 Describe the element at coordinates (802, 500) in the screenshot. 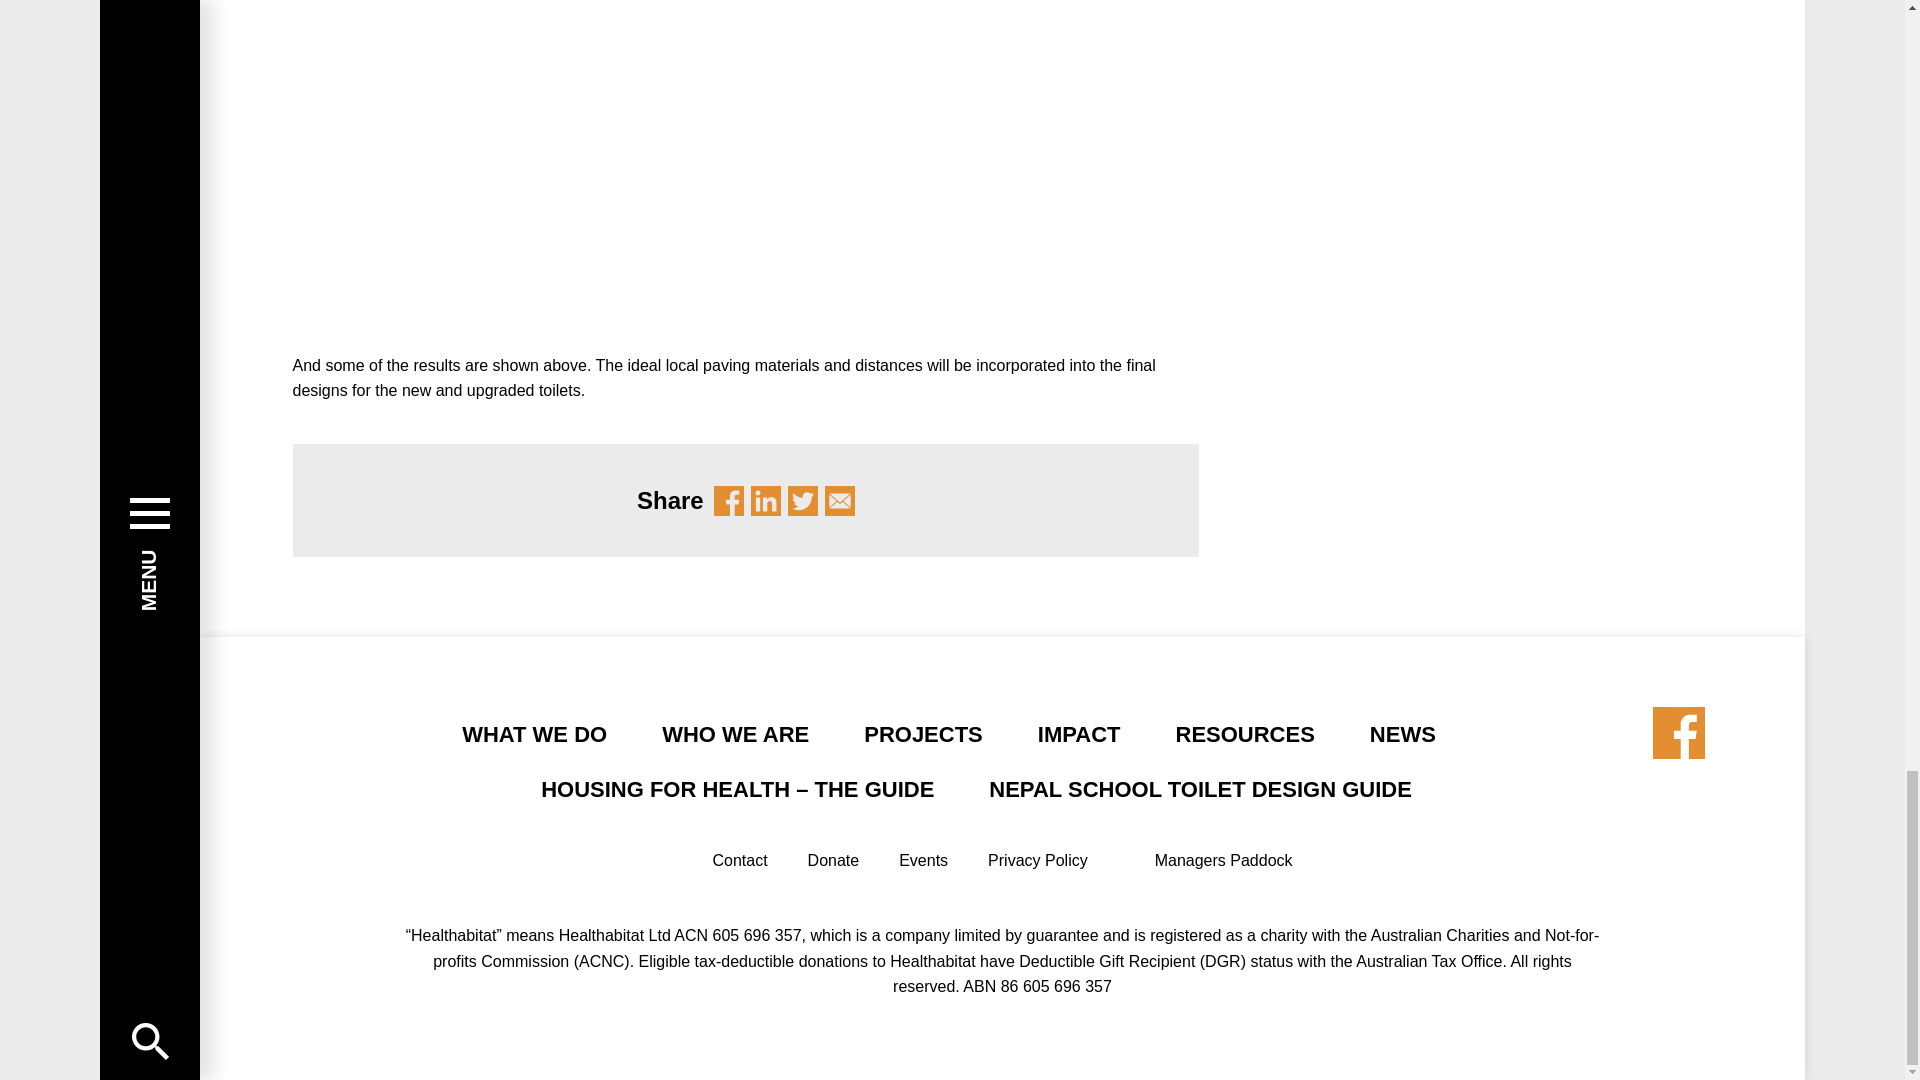

I see `TWITTER` at that location.